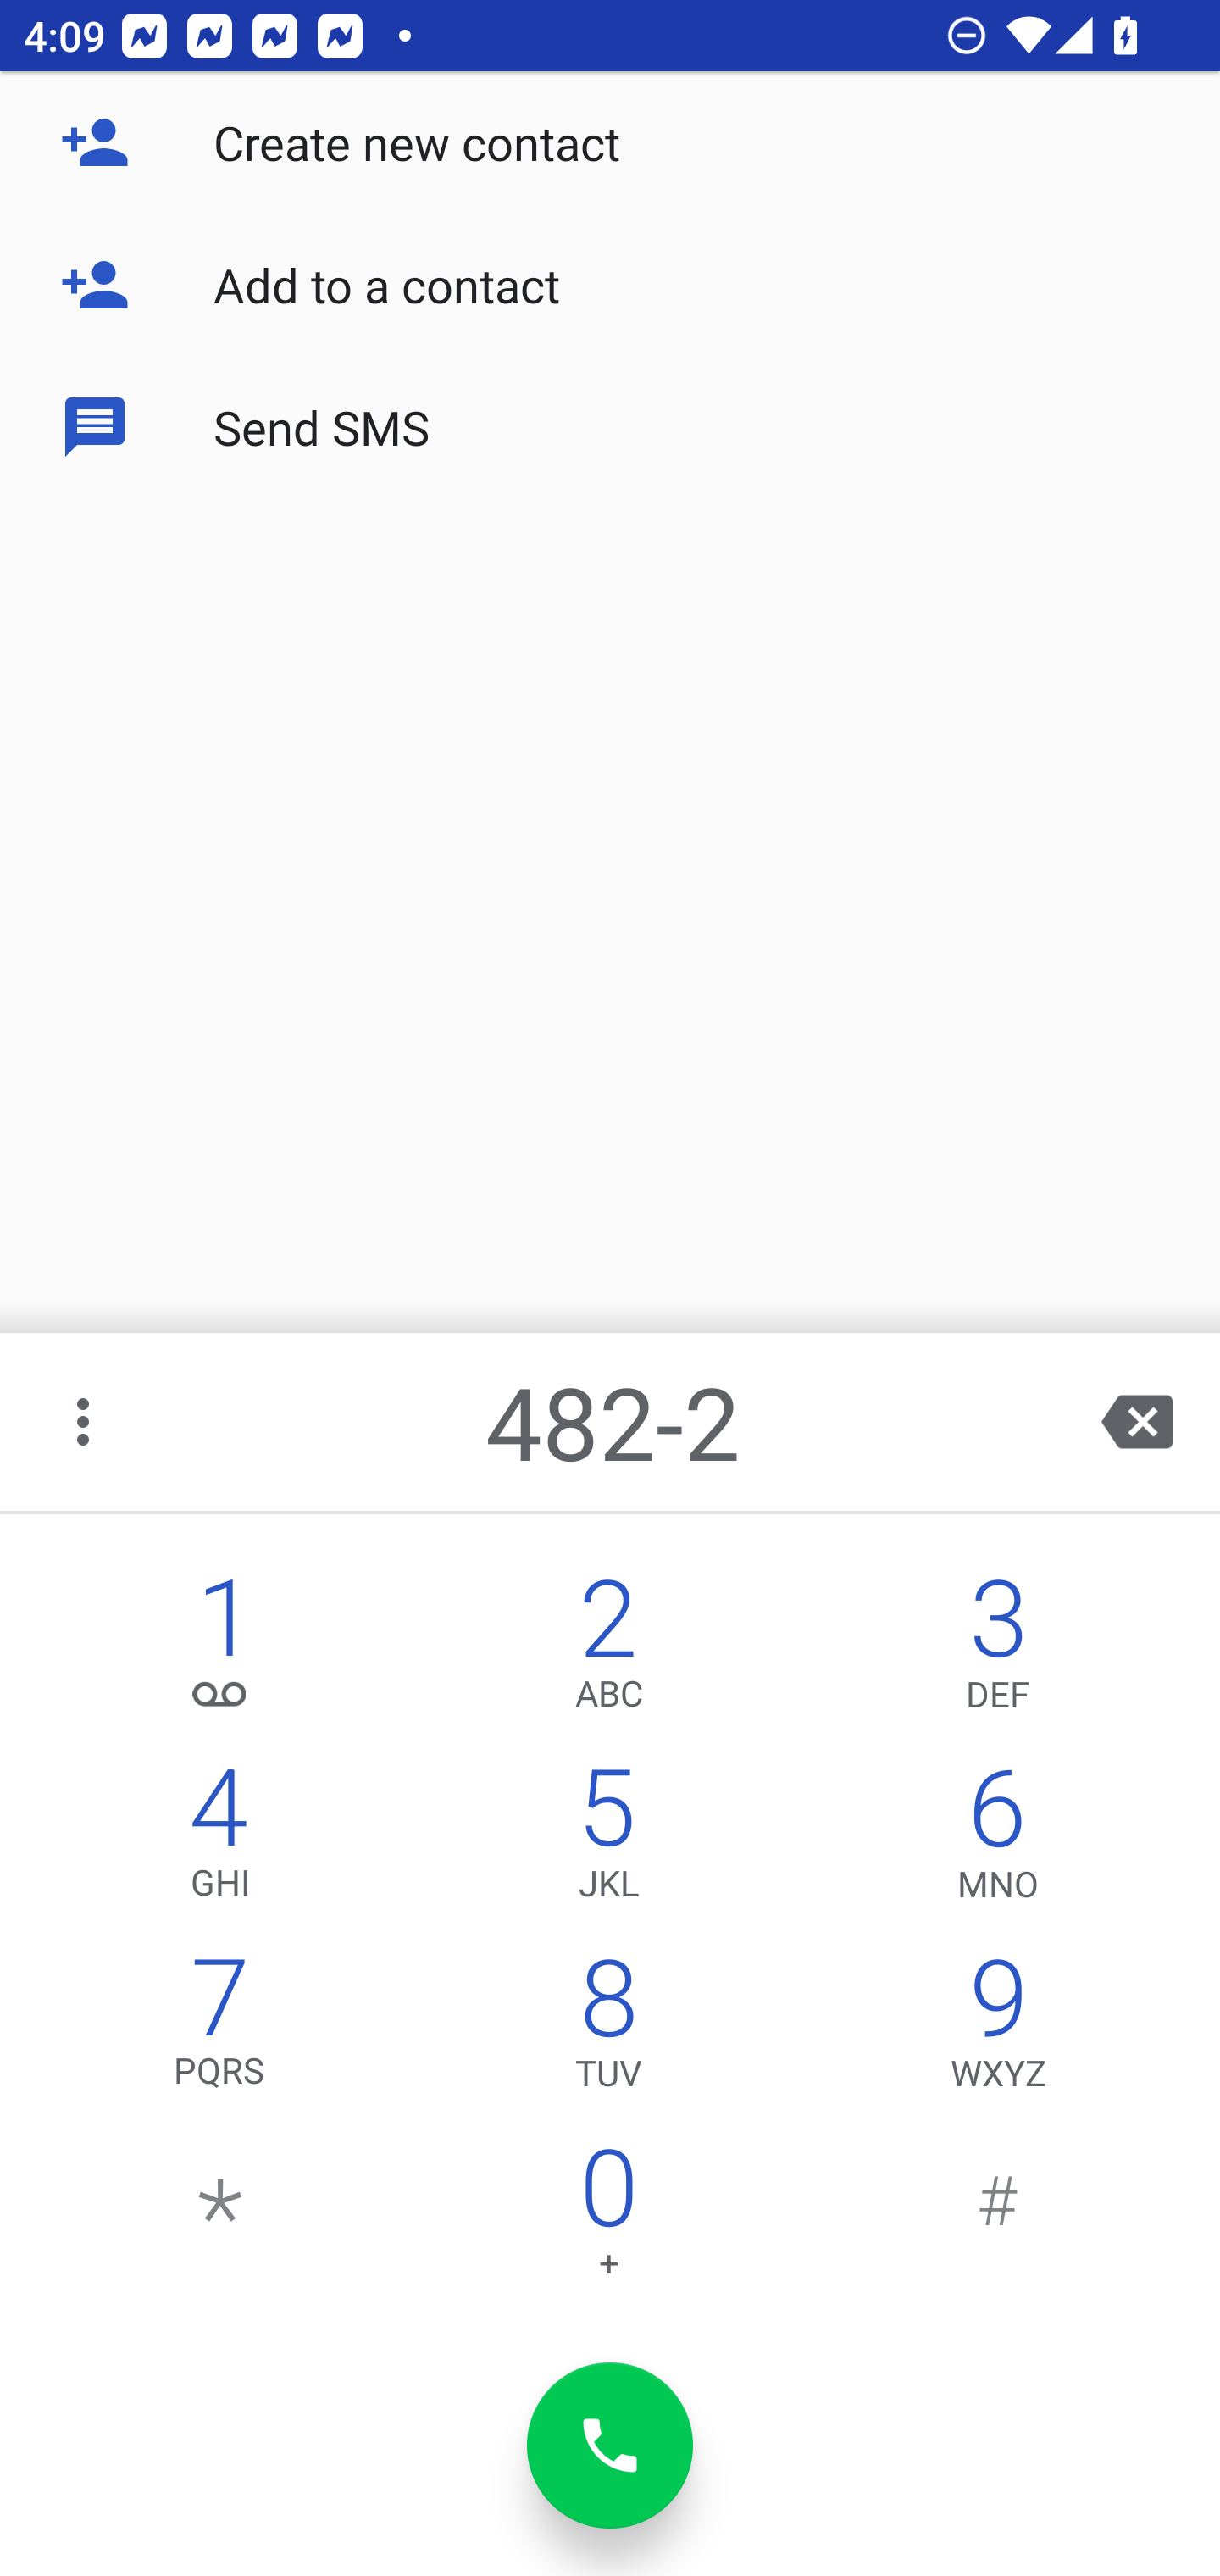 The width and height of the screenshot is (1220, 2576). I want to click on #, so click(998, 2220).